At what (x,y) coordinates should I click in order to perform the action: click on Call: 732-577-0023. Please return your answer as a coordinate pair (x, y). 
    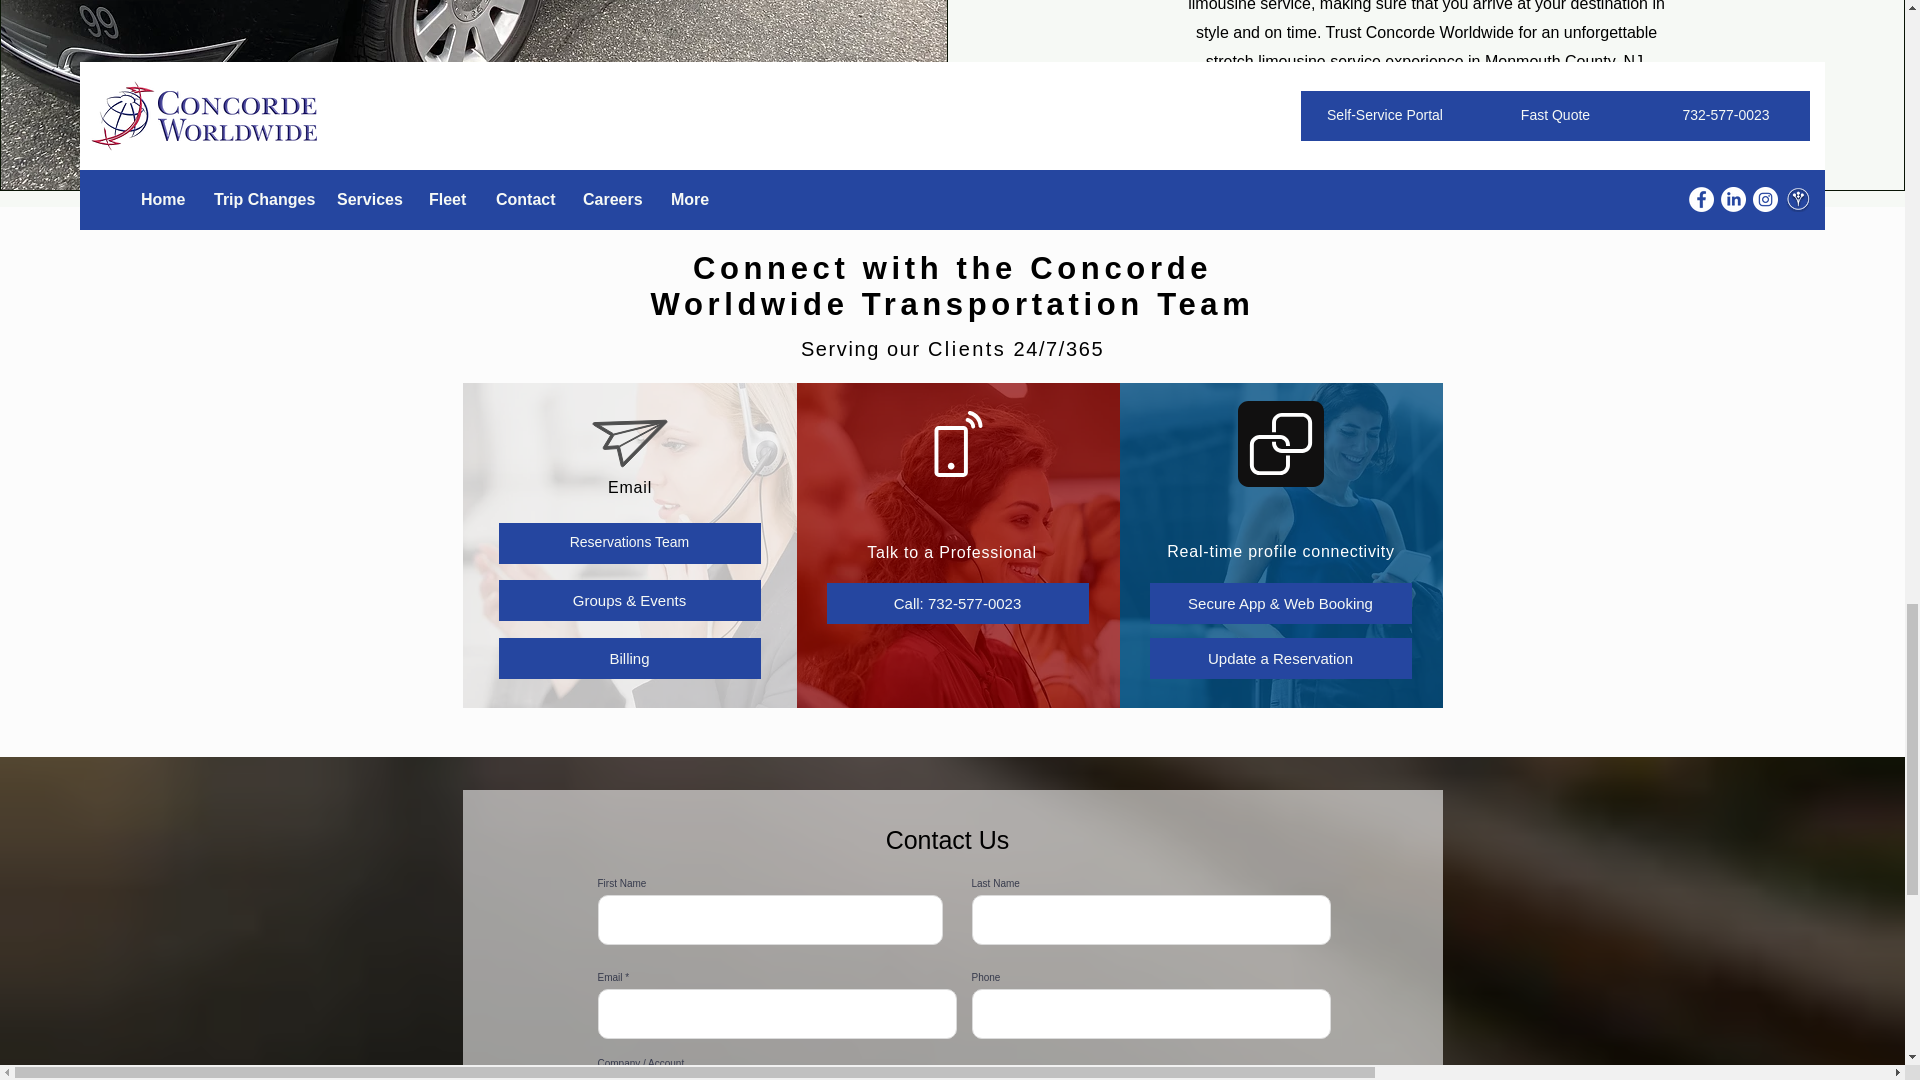
    Looking at the image, I should click on (956, 604).